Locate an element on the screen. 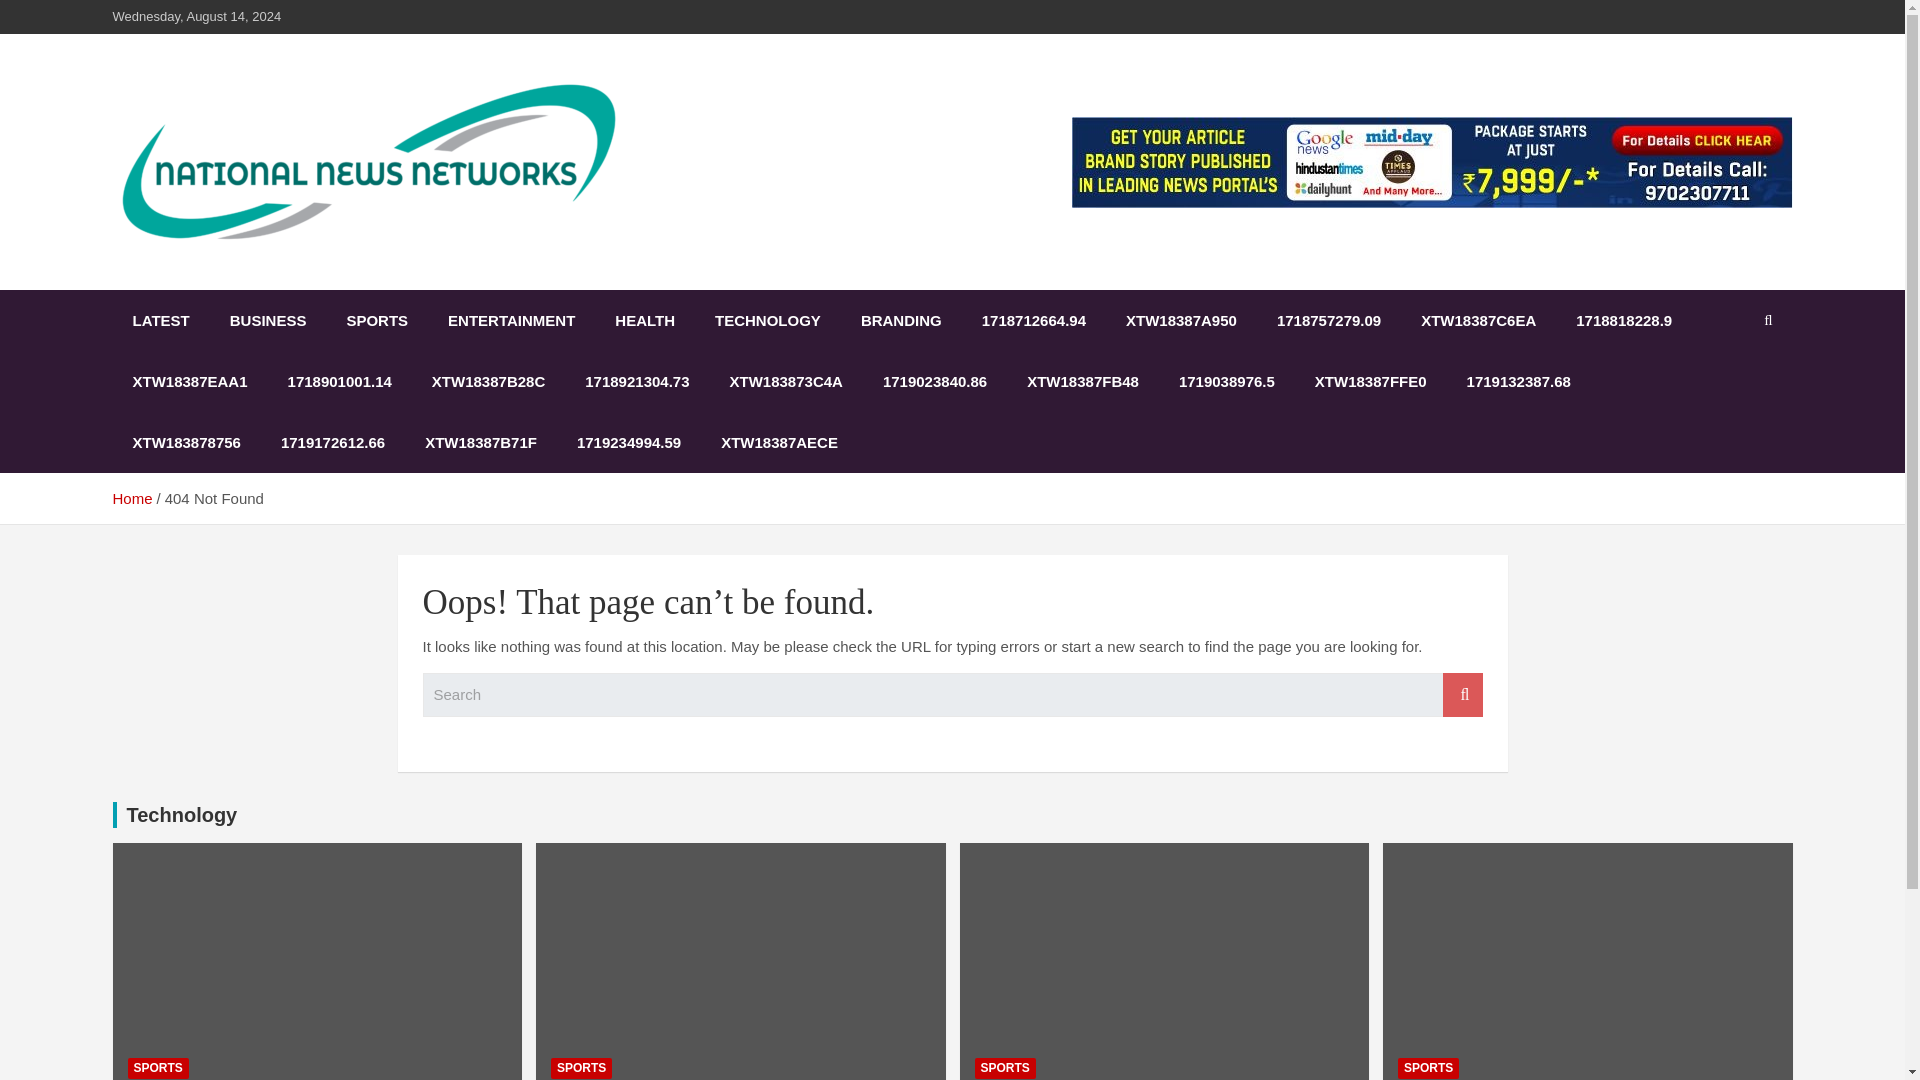 Image resolution: width=1920 pixels, height=1080 pixels. XTW18387FFE0 is located at coordinates (1370, 381).